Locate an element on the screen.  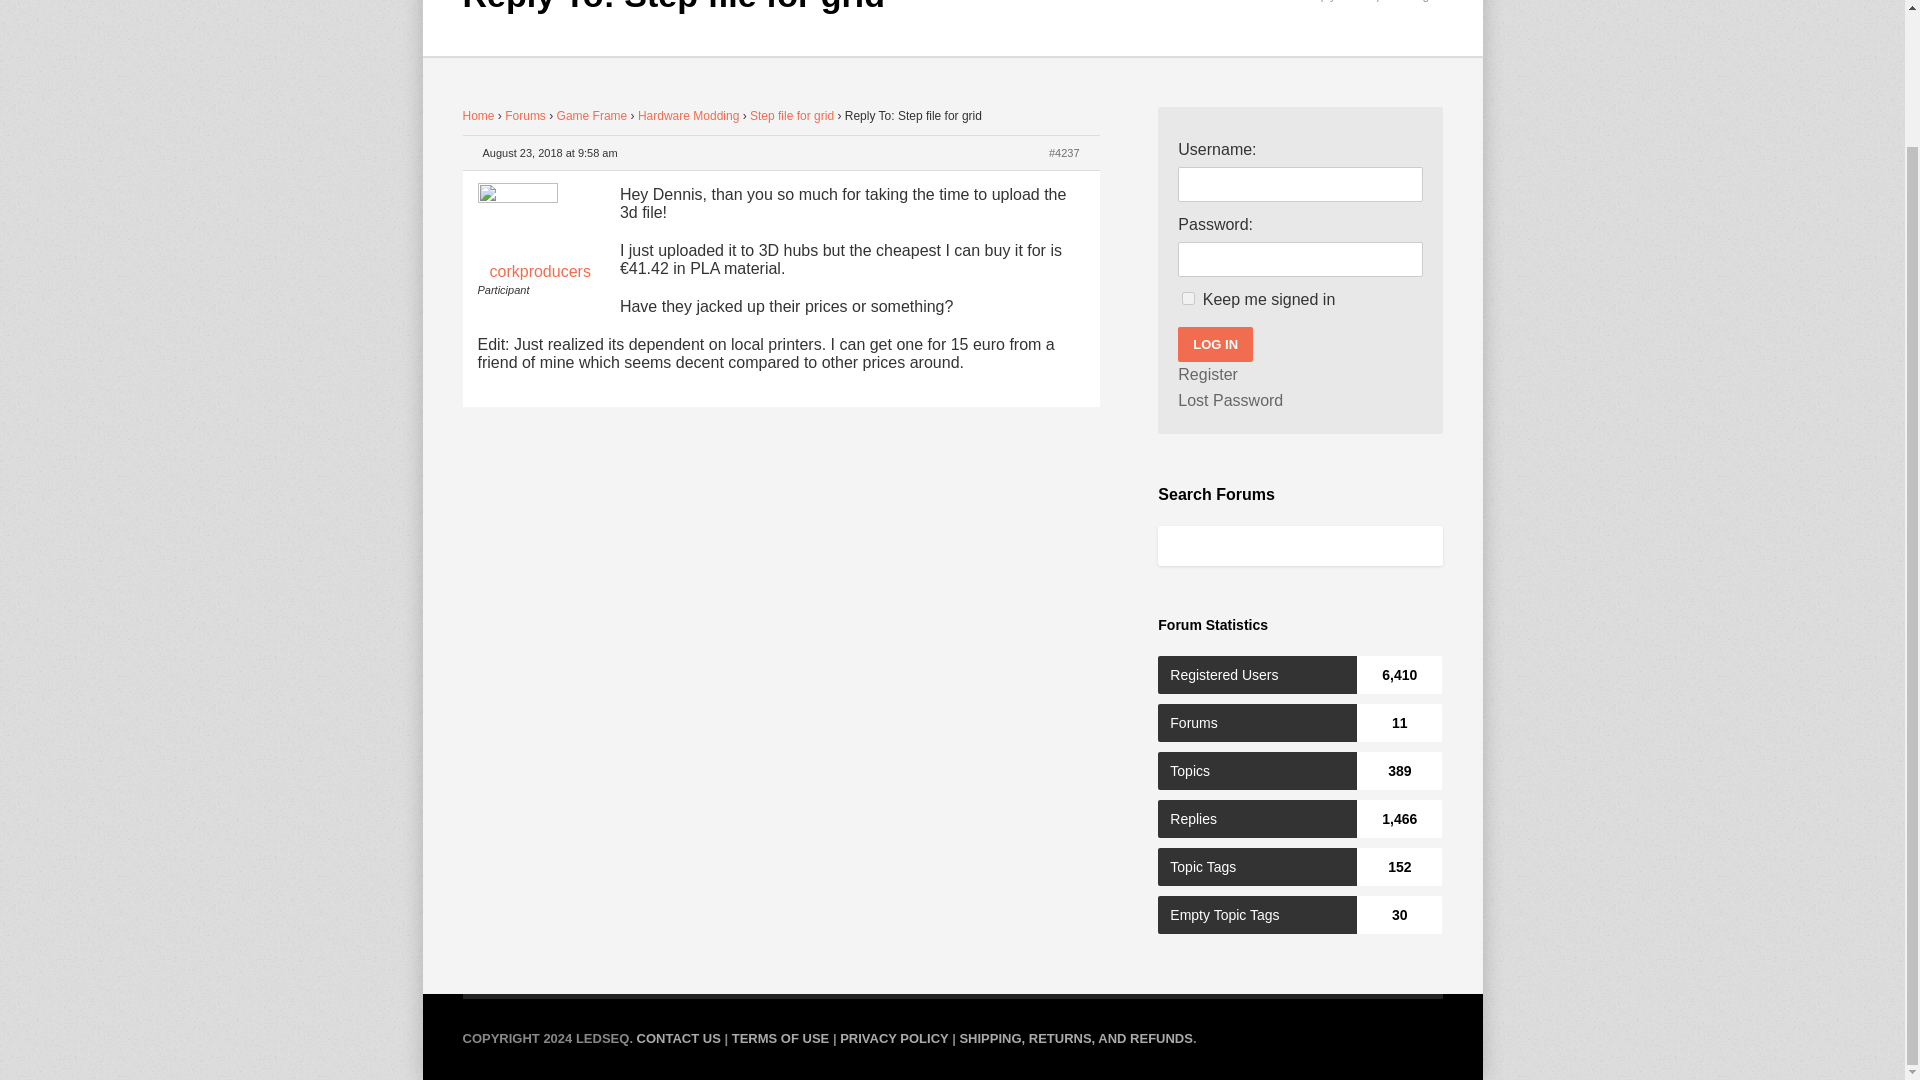
Step file for grid is located at coordinates (792, 116).